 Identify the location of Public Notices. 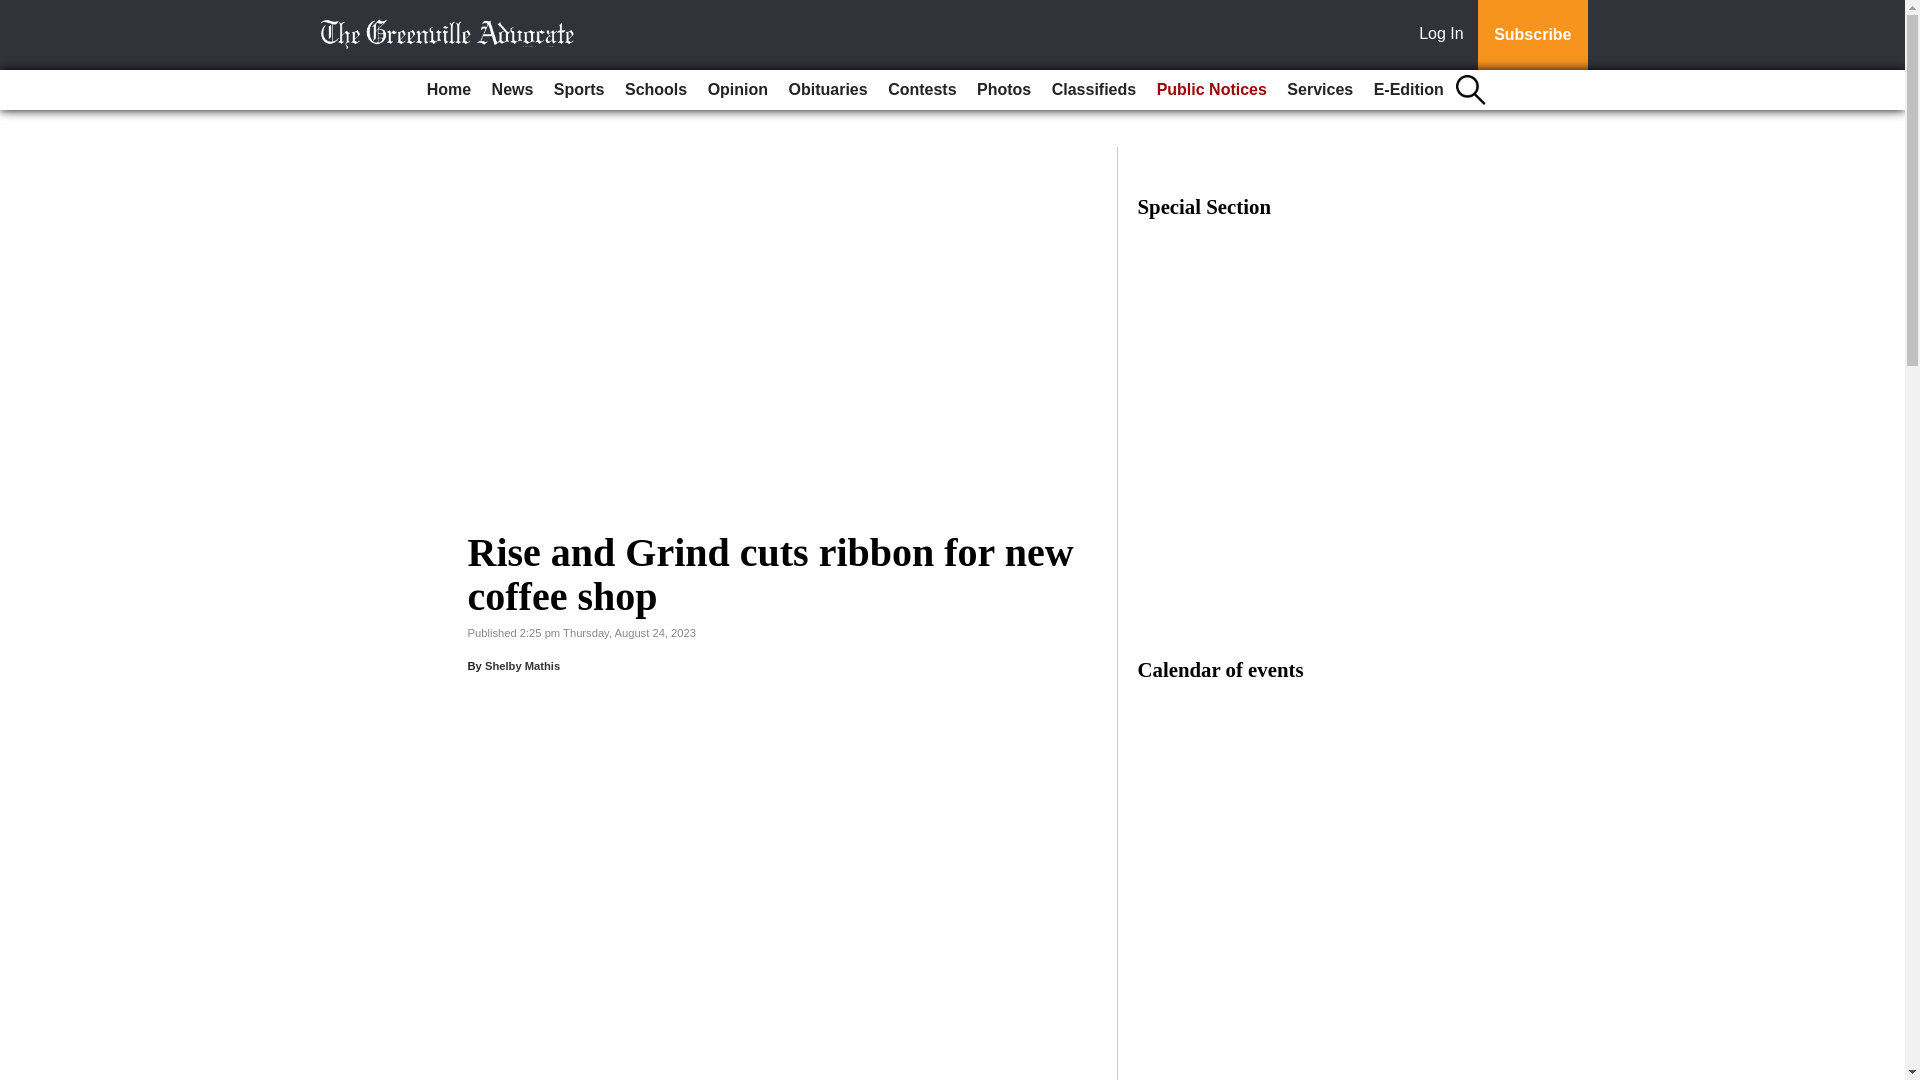
(1211, 90).